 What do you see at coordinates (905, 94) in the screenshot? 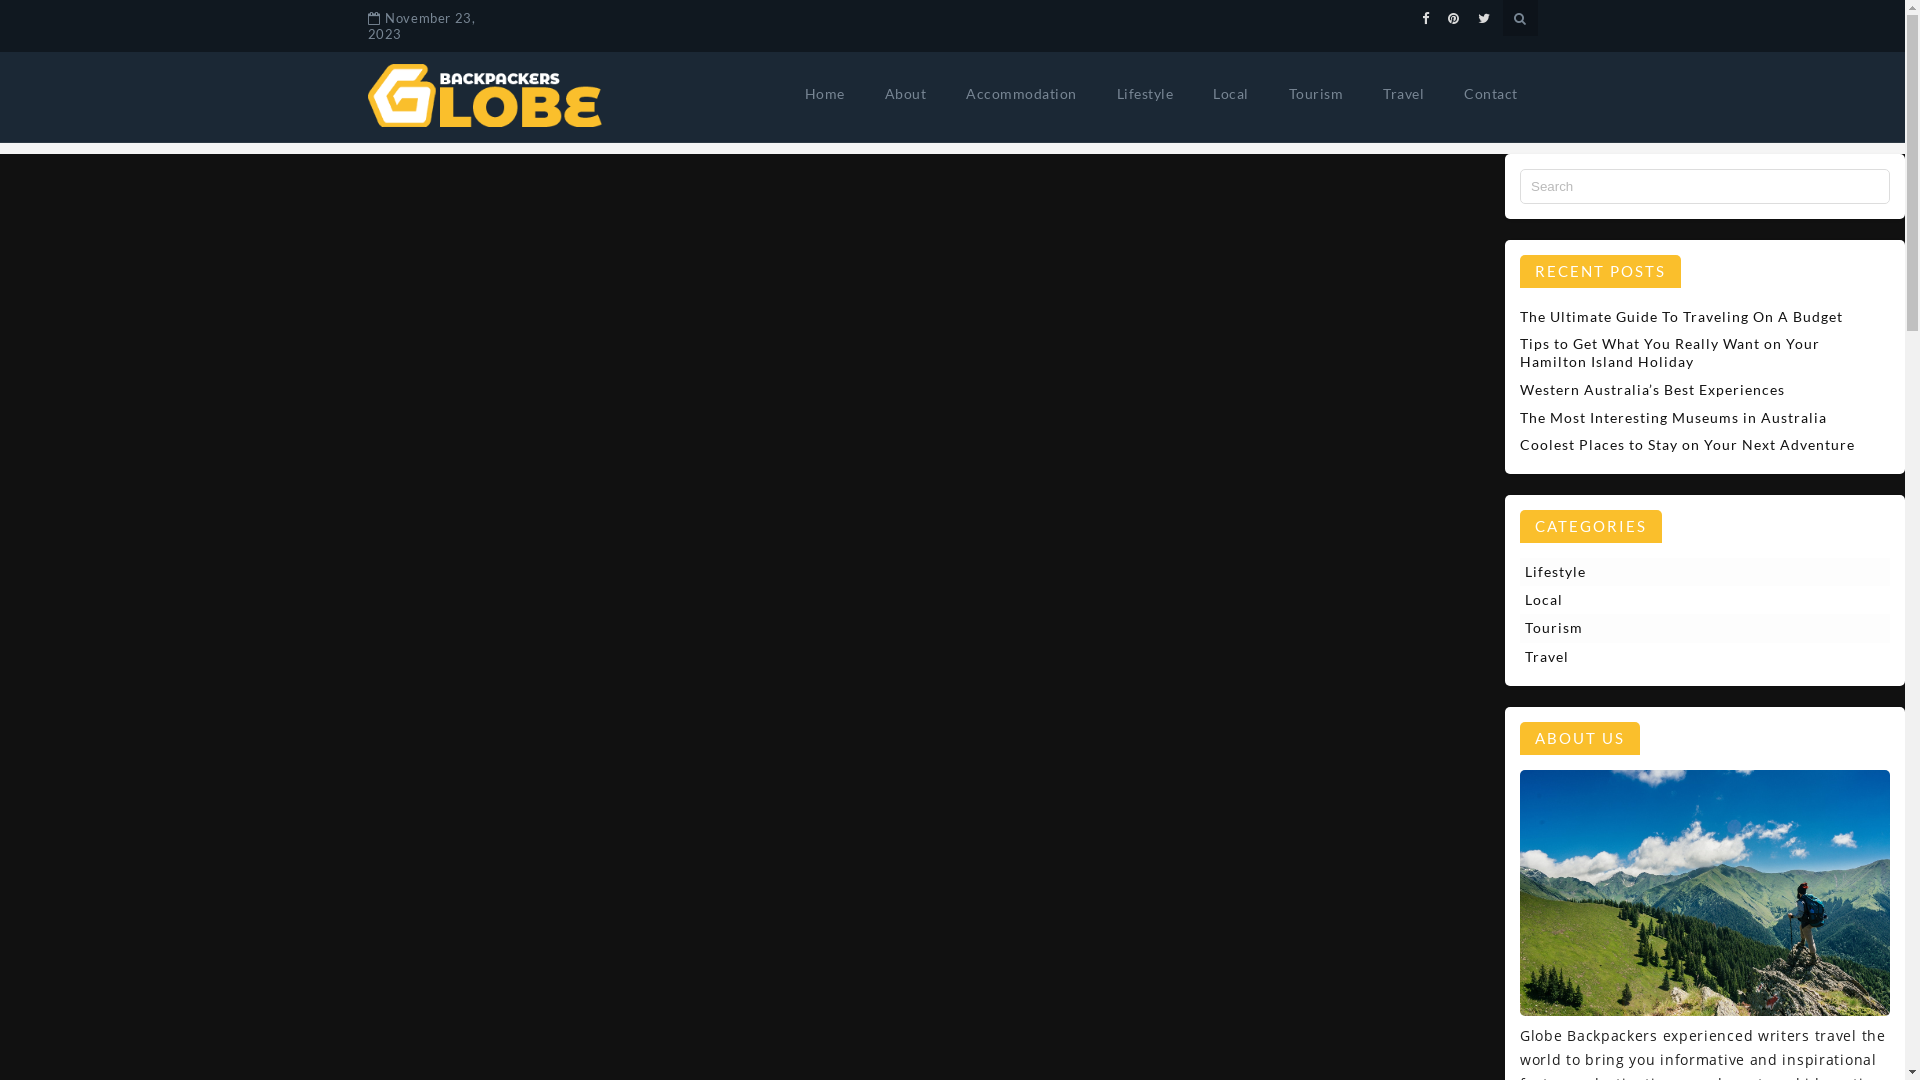
I see `About` at bounding box center [905, 94].